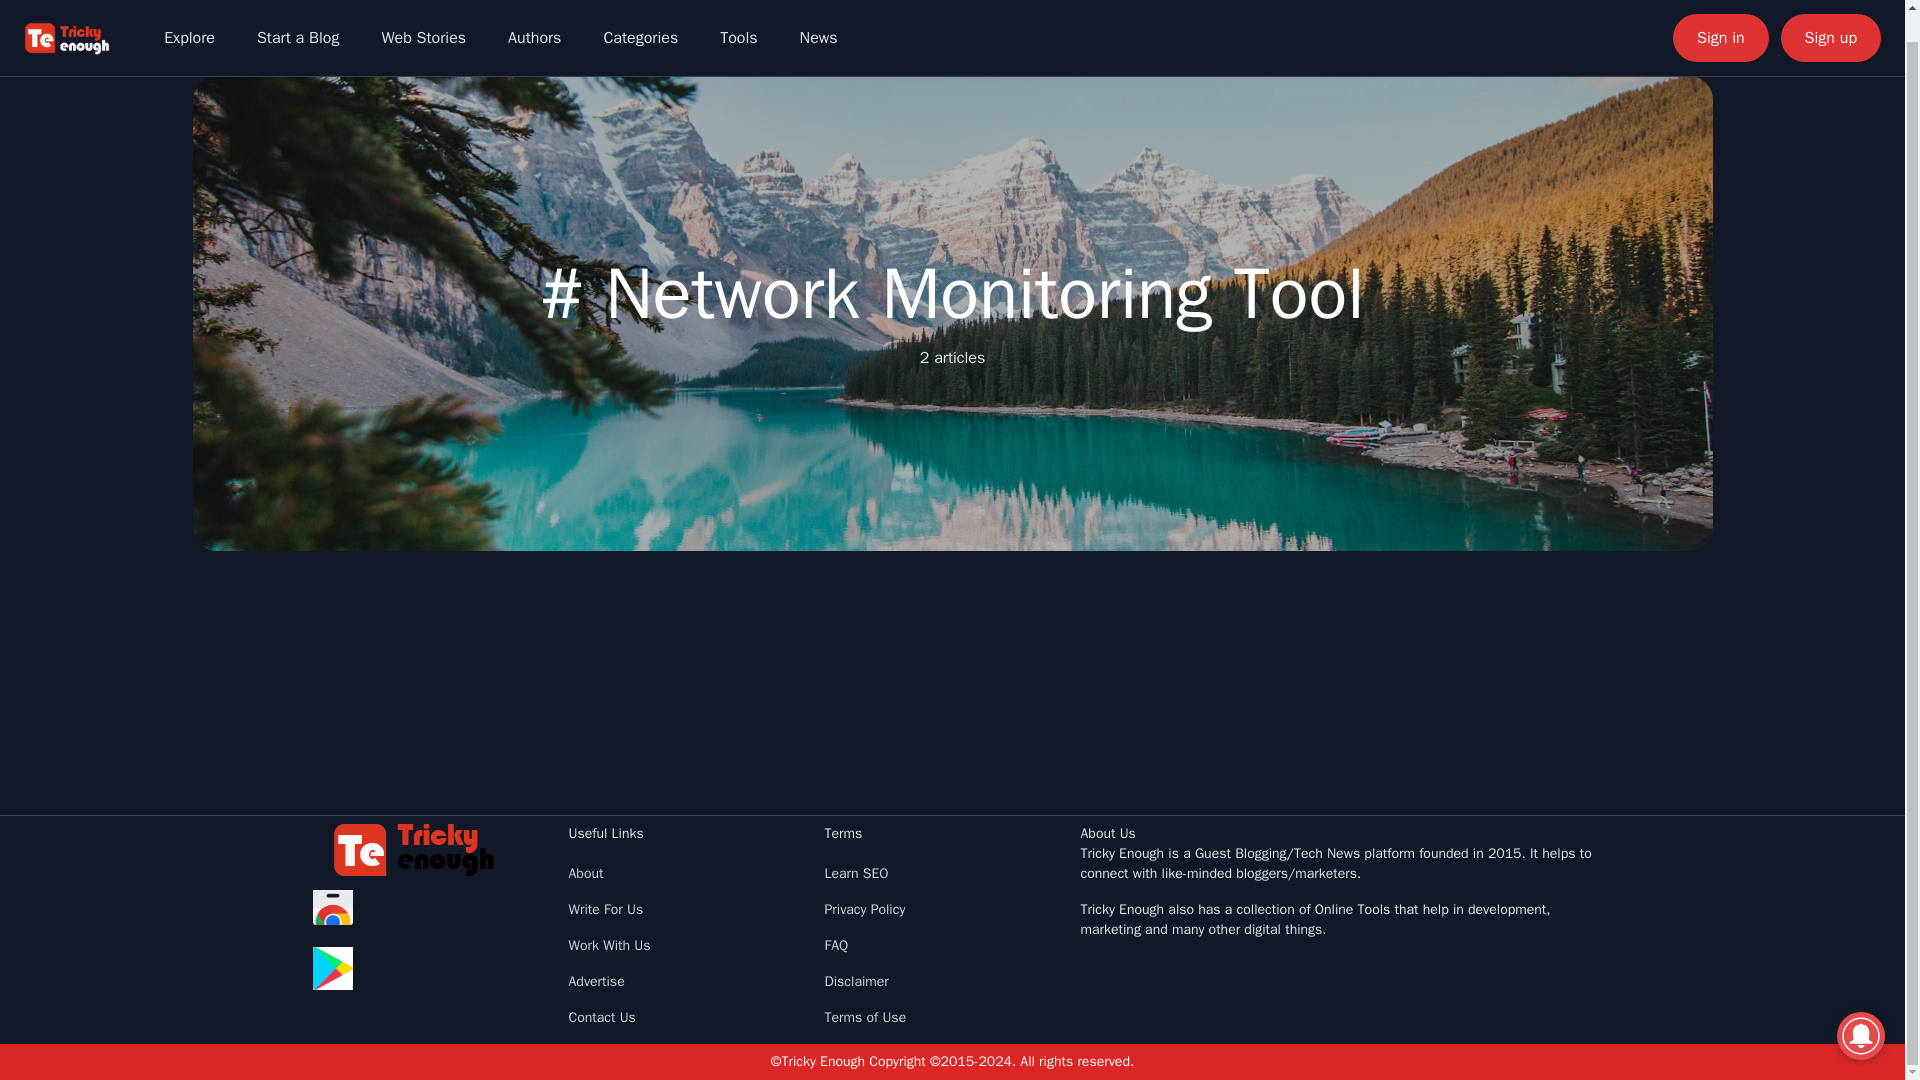 This screenshot has width=1920, height=1080. What do you see at coordinates (602, 1017) in the screenshot?
I see `Contact Us` at bounding box center [602, 1017].